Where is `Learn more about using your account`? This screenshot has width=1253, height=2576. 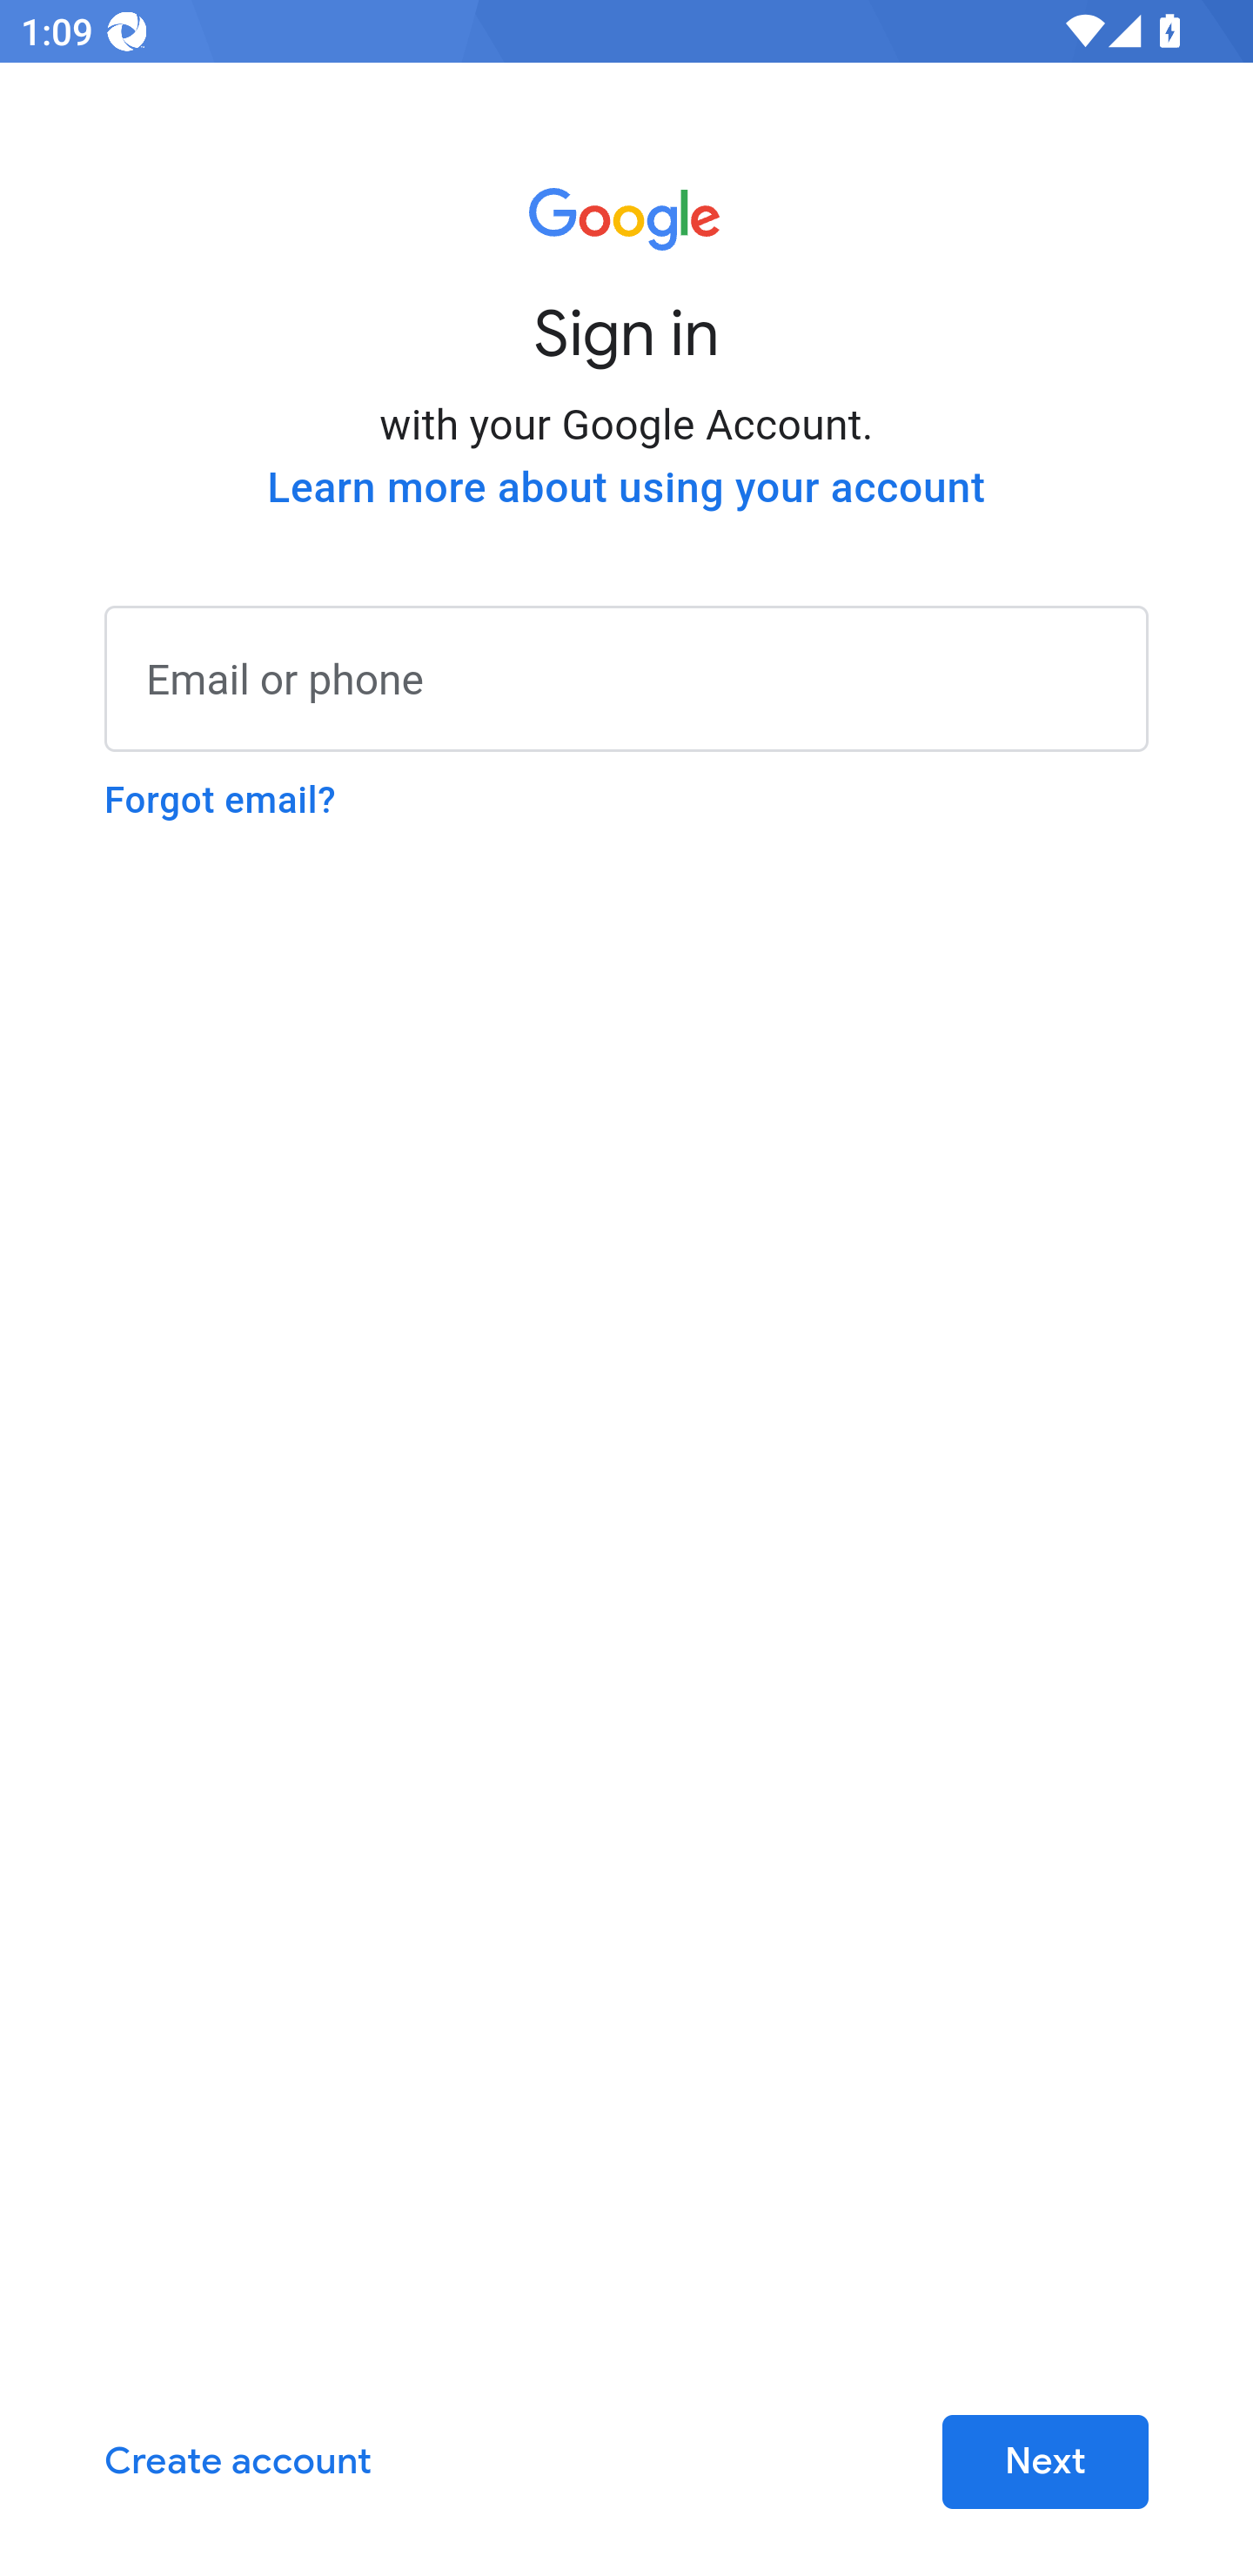 Learn more about using your account is located at coordinates (626, 487).